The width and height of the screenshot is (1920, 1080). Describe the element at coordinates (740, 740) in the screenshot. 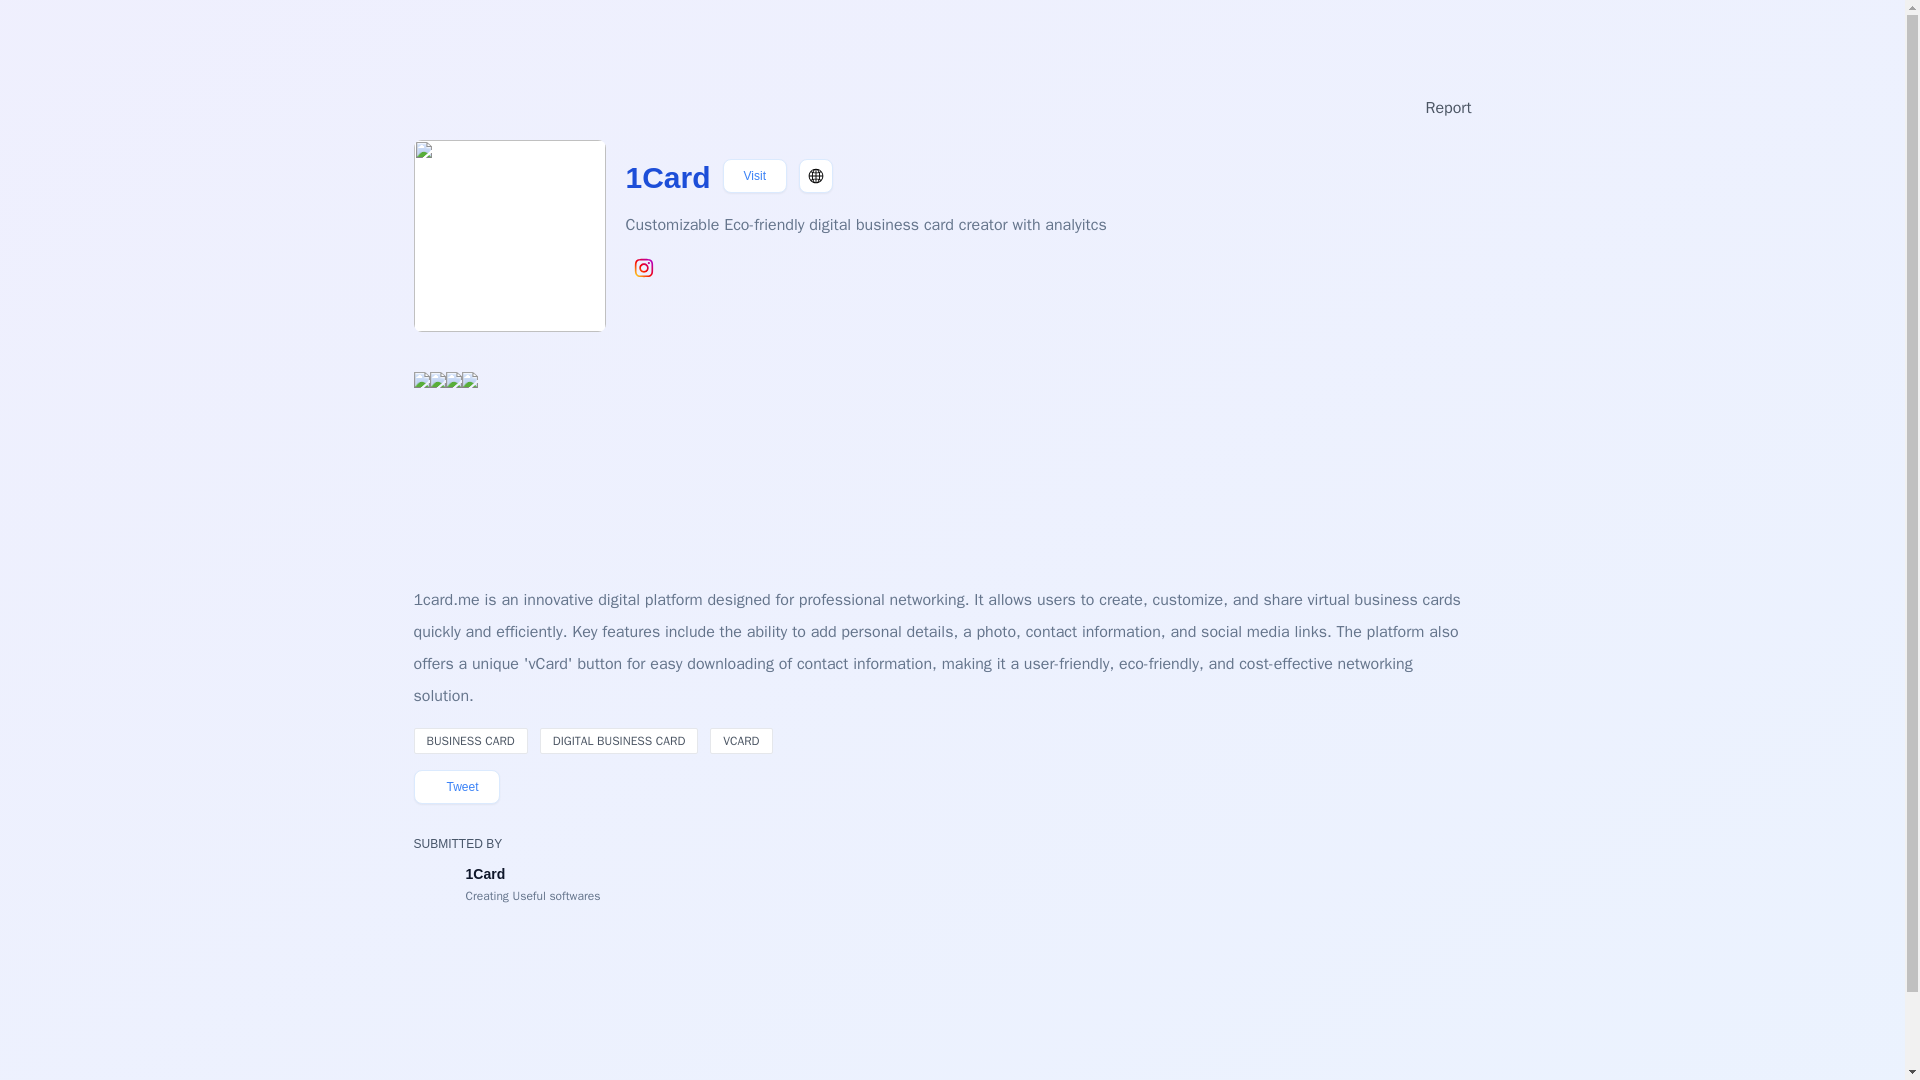

I see `VCARD` at that location.